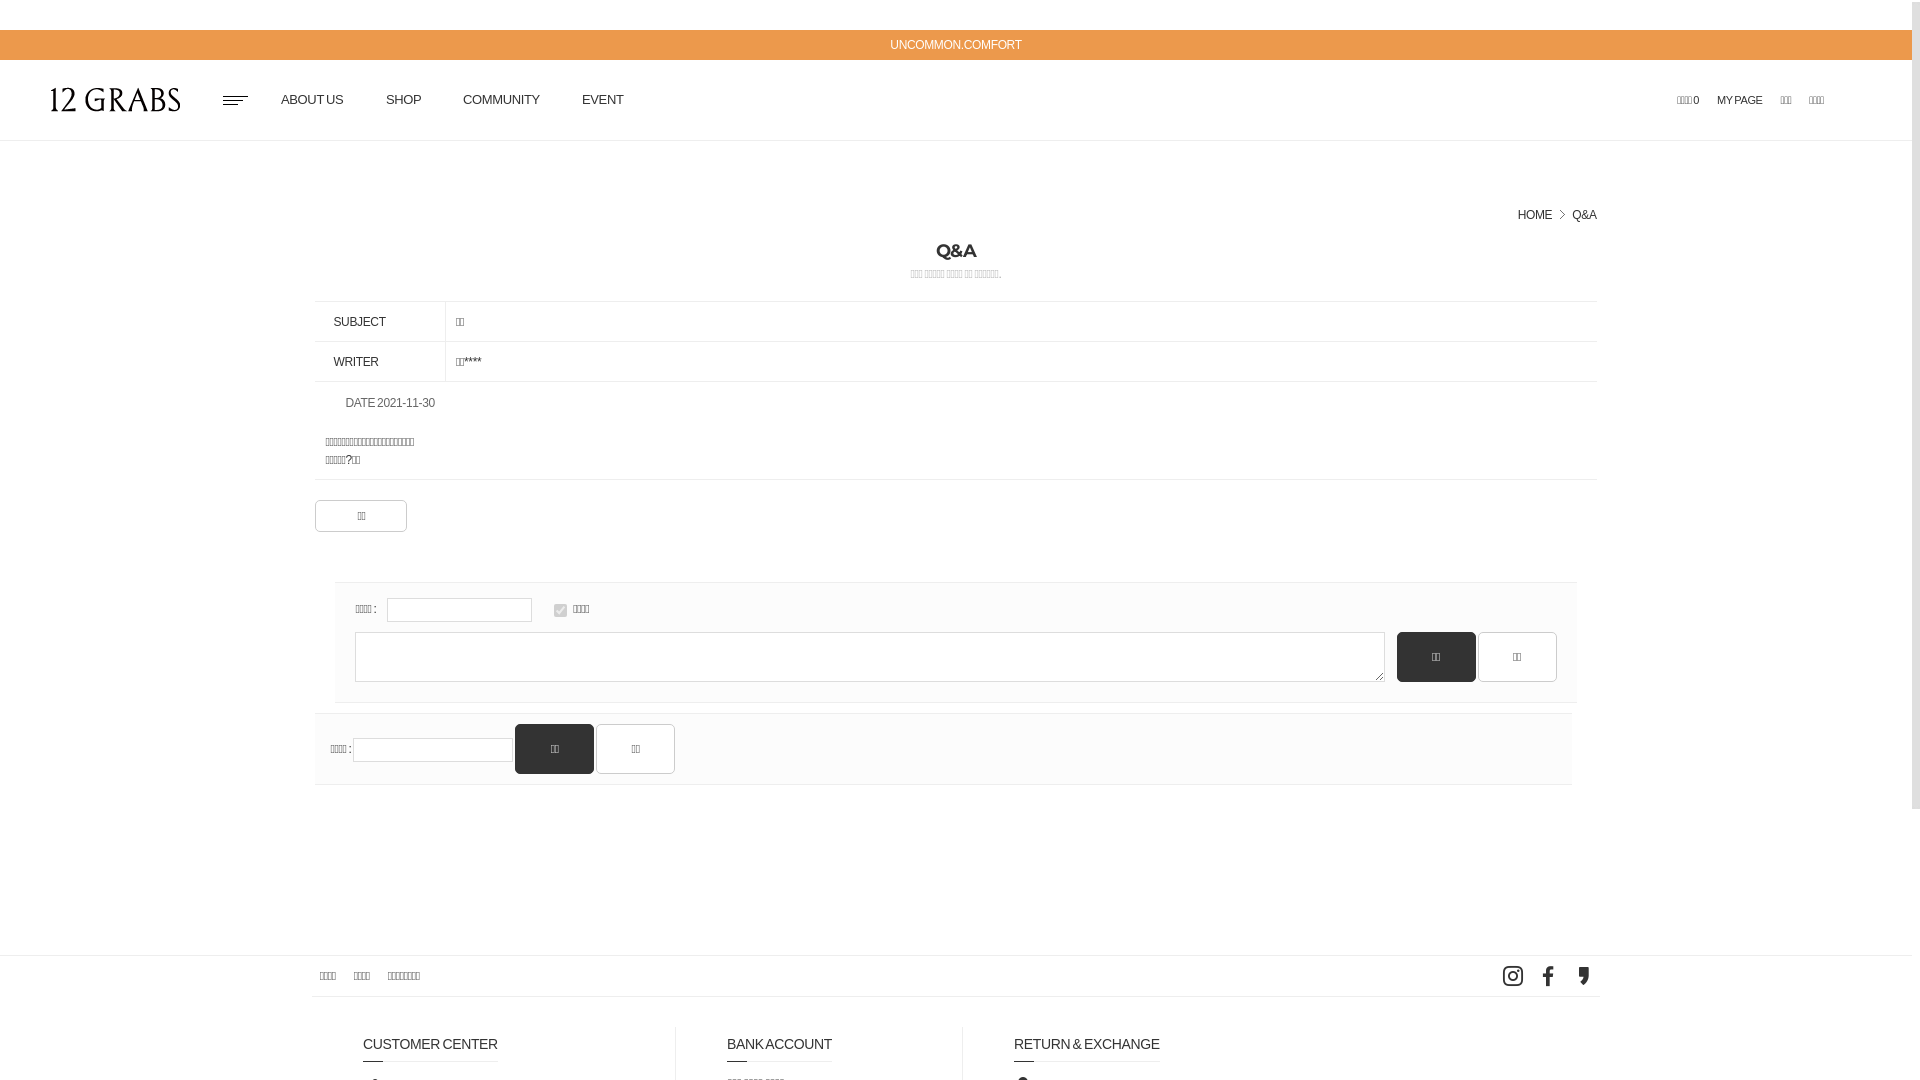 This screenshot has width=1920, height=1080. I want to click on MY PAGE, so click(1740, 100).